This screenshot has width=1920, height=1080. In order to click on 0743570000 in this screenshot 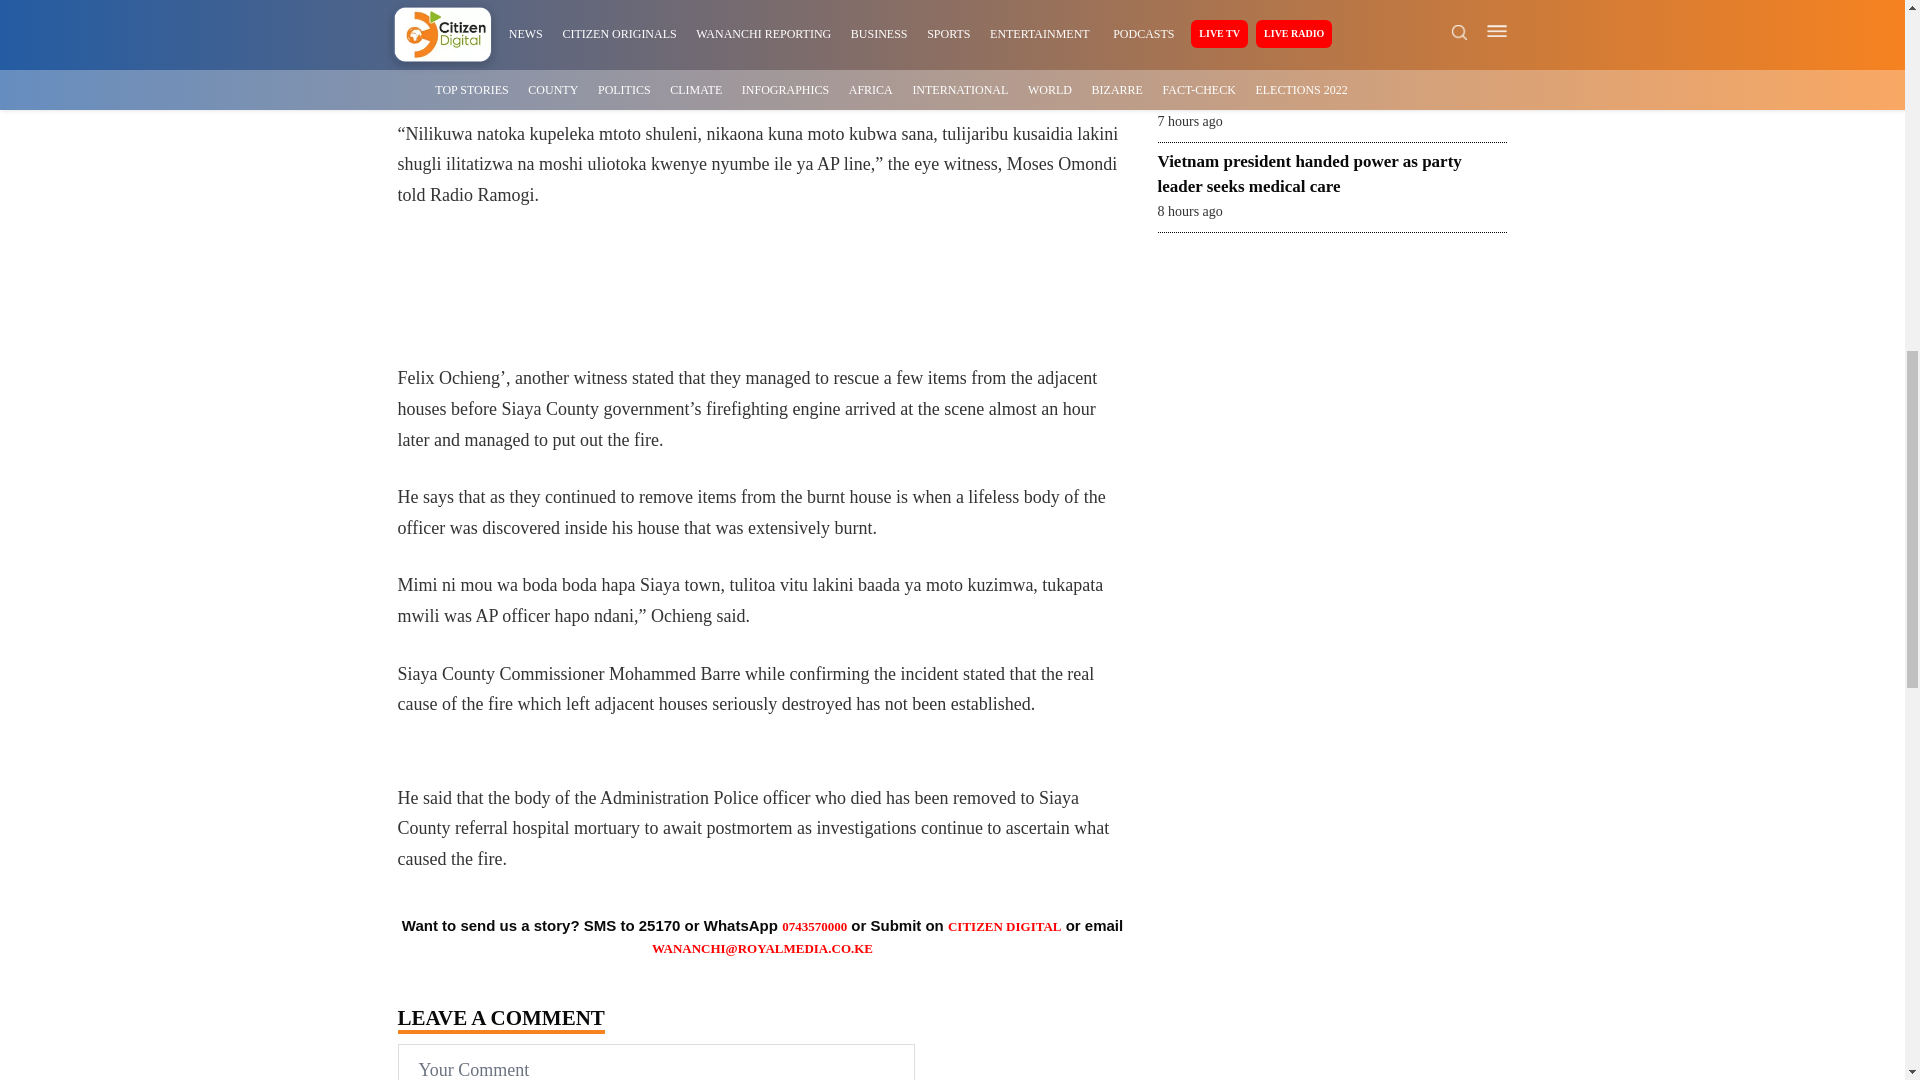, I will do `click(814, 926)`.